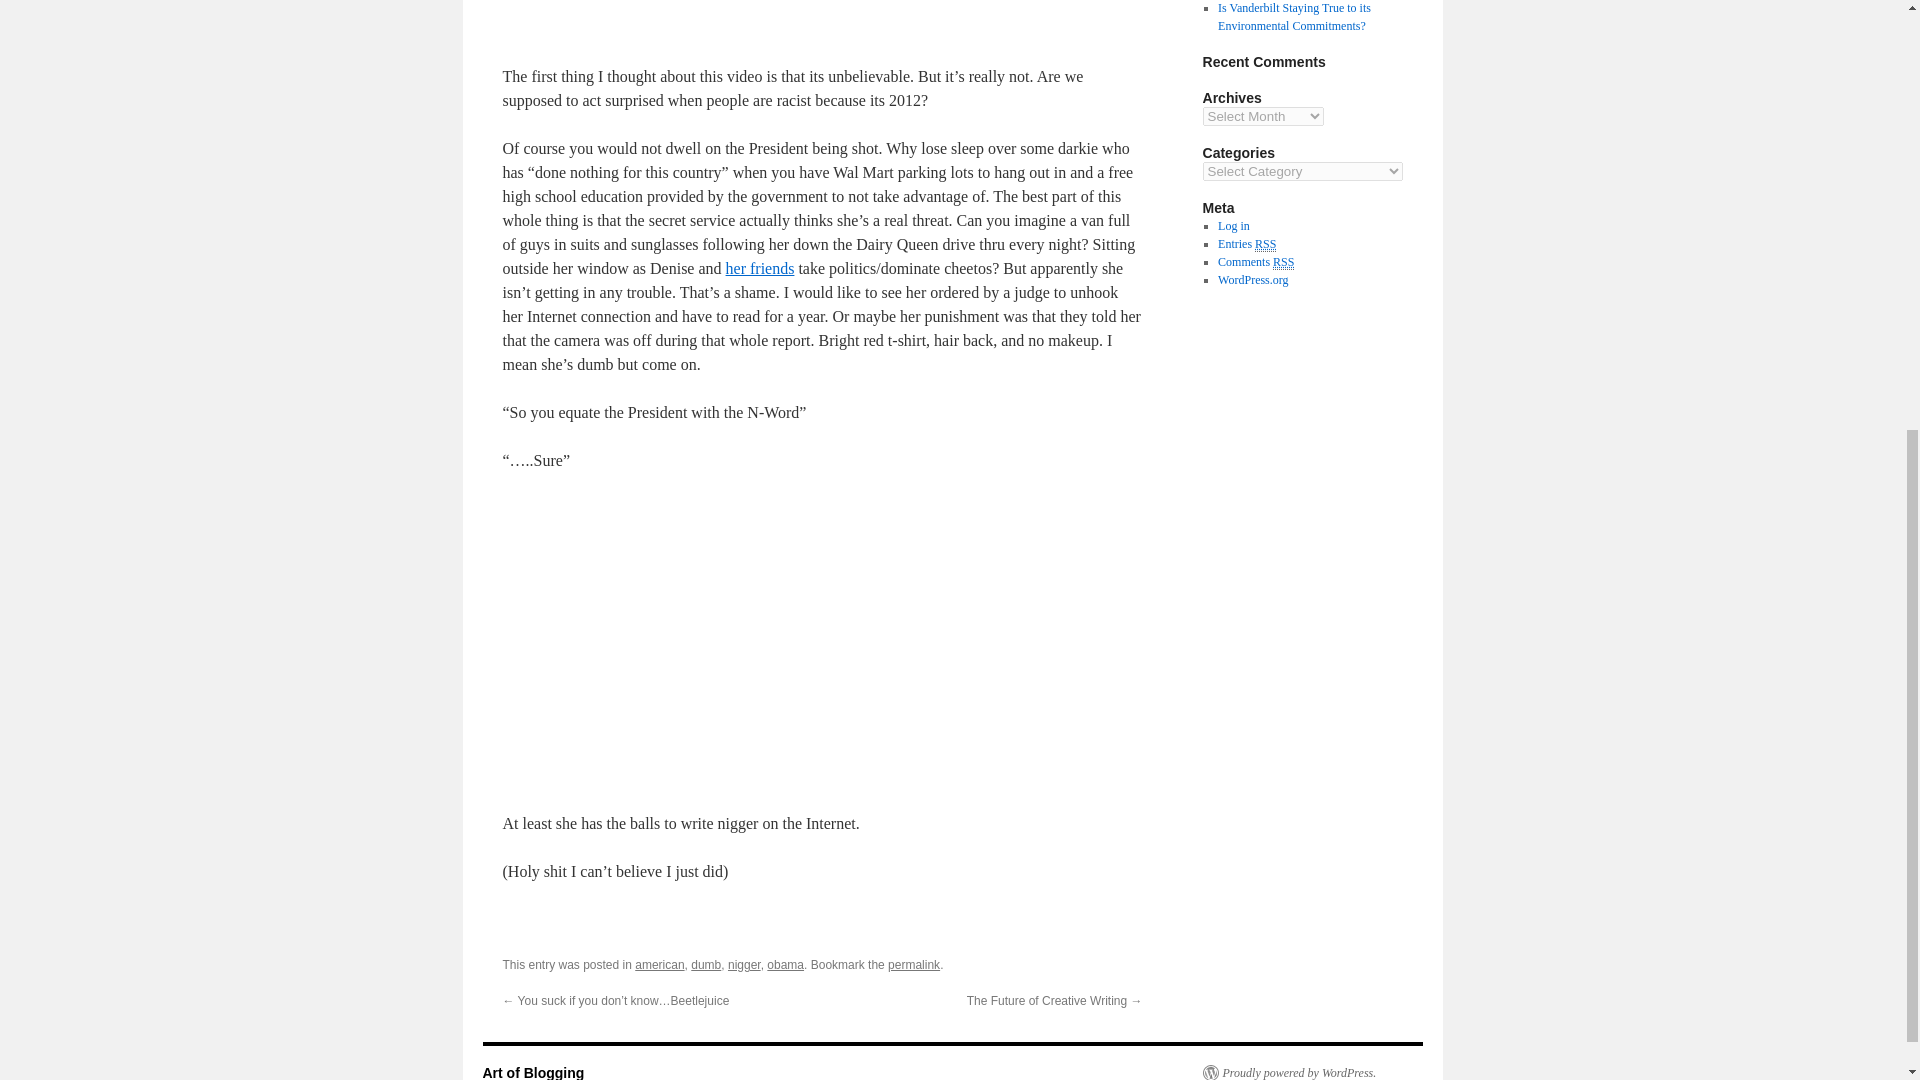 Image resolution: width=1920 pixels, height=1080 pixels. What do you see at coordinates (914, 964) in the screenshot?
I see `permalink` at bounding box center [914, 964].